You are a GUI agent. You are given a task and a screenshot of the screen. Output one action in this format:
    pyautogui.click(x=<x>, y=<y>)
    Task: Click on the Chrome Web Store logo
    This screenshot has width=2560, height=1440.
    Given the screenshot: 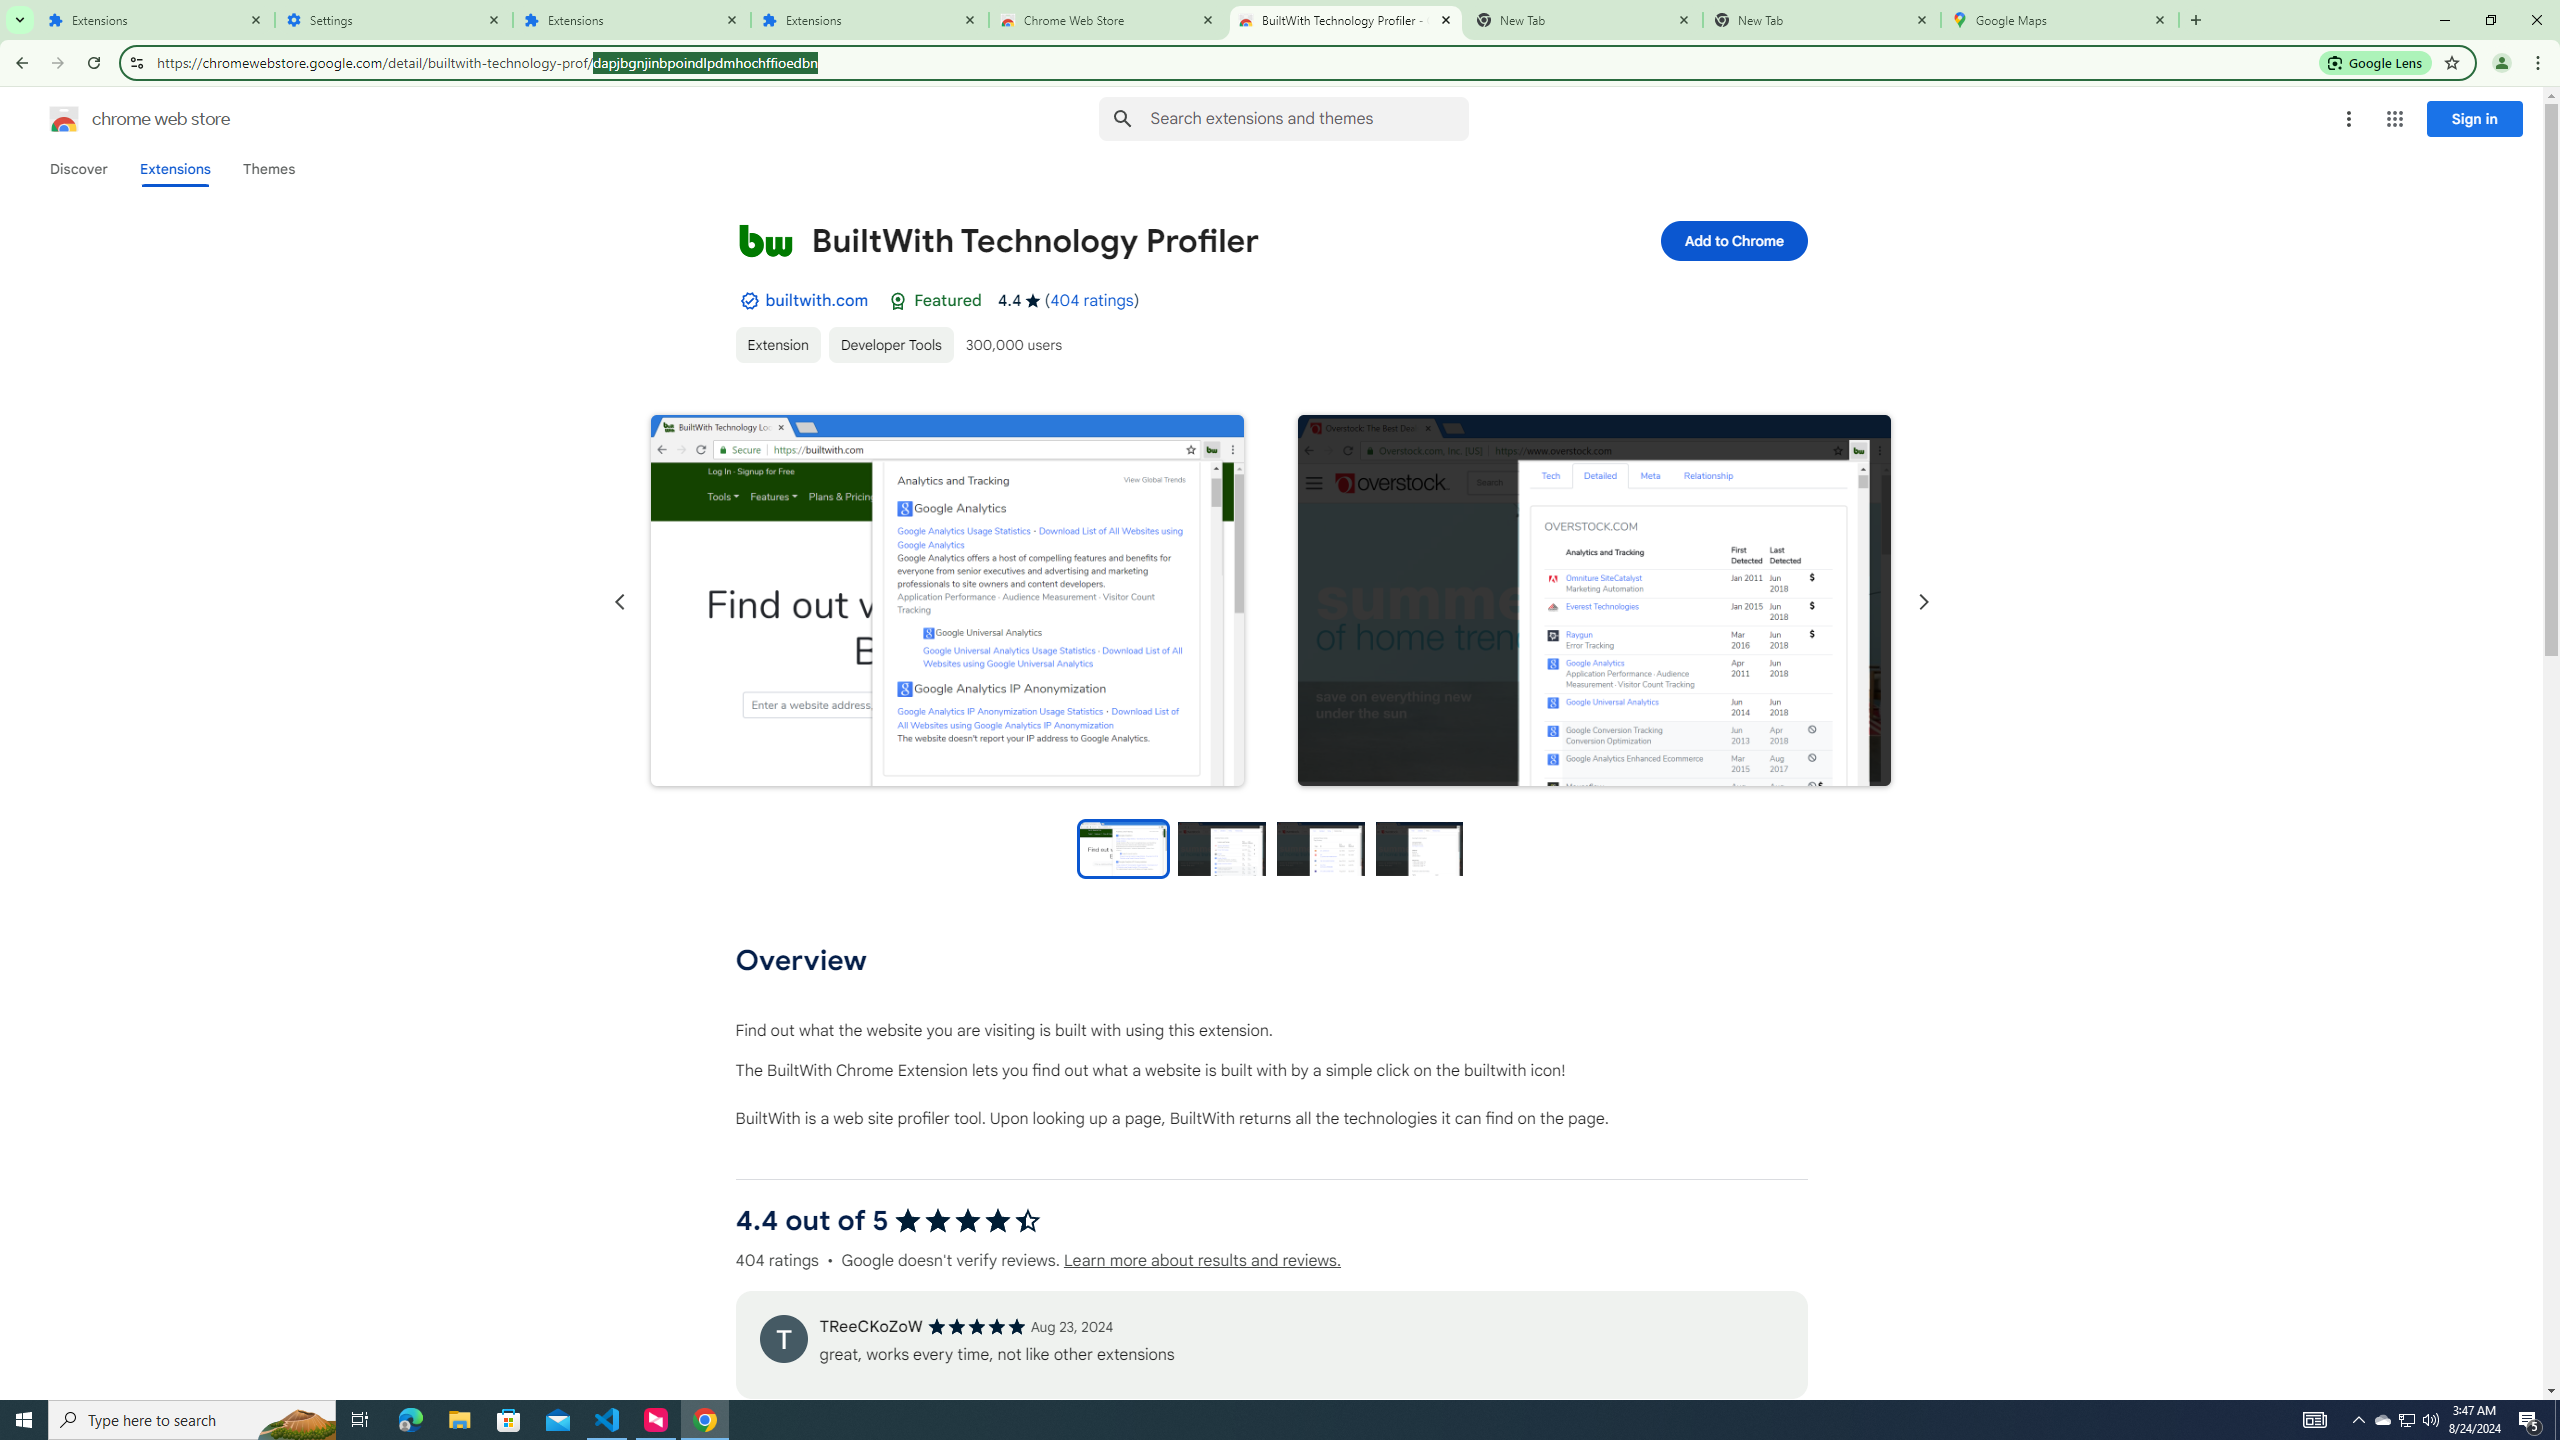 What is the action you would take?
    pyautogui.click(x=64, y=119)
    